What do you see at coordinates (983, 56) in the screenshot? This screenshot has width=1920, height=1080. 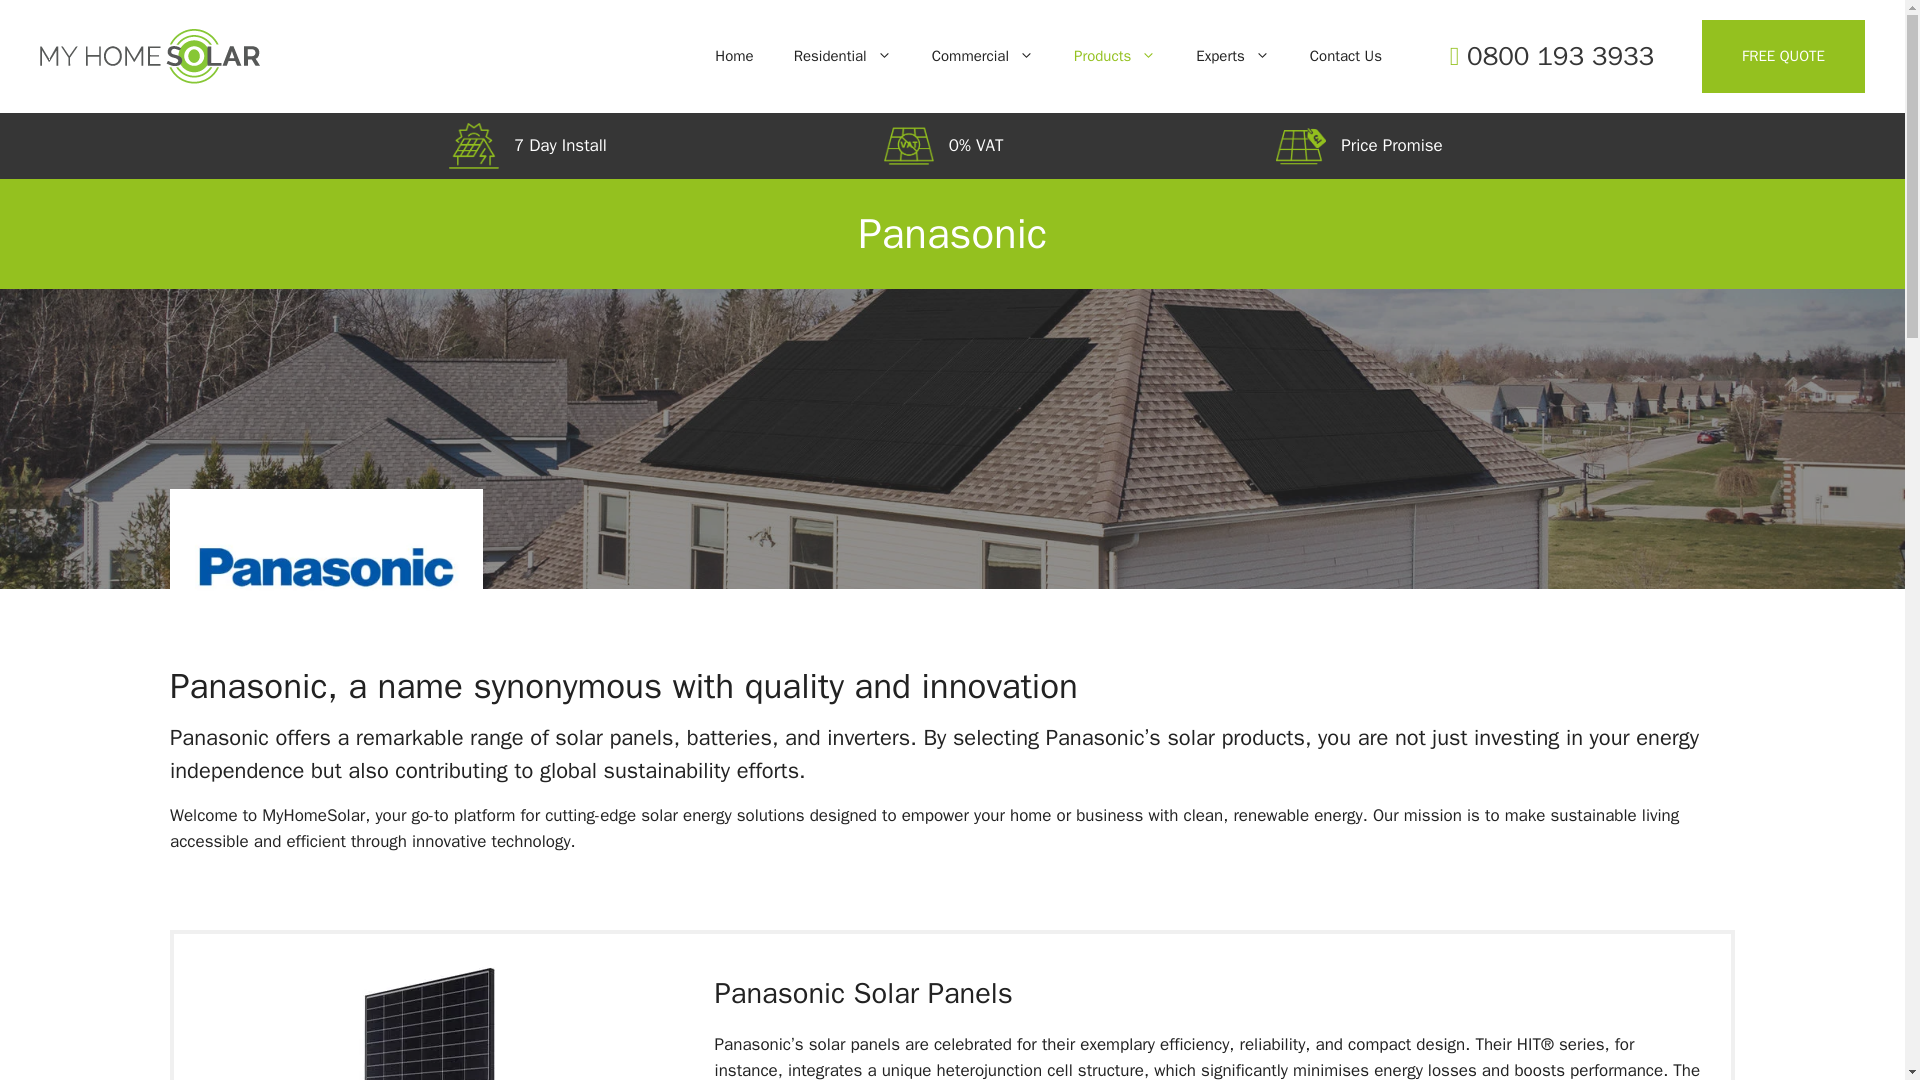 I see `Commercial` at bounding box center [983, 56].